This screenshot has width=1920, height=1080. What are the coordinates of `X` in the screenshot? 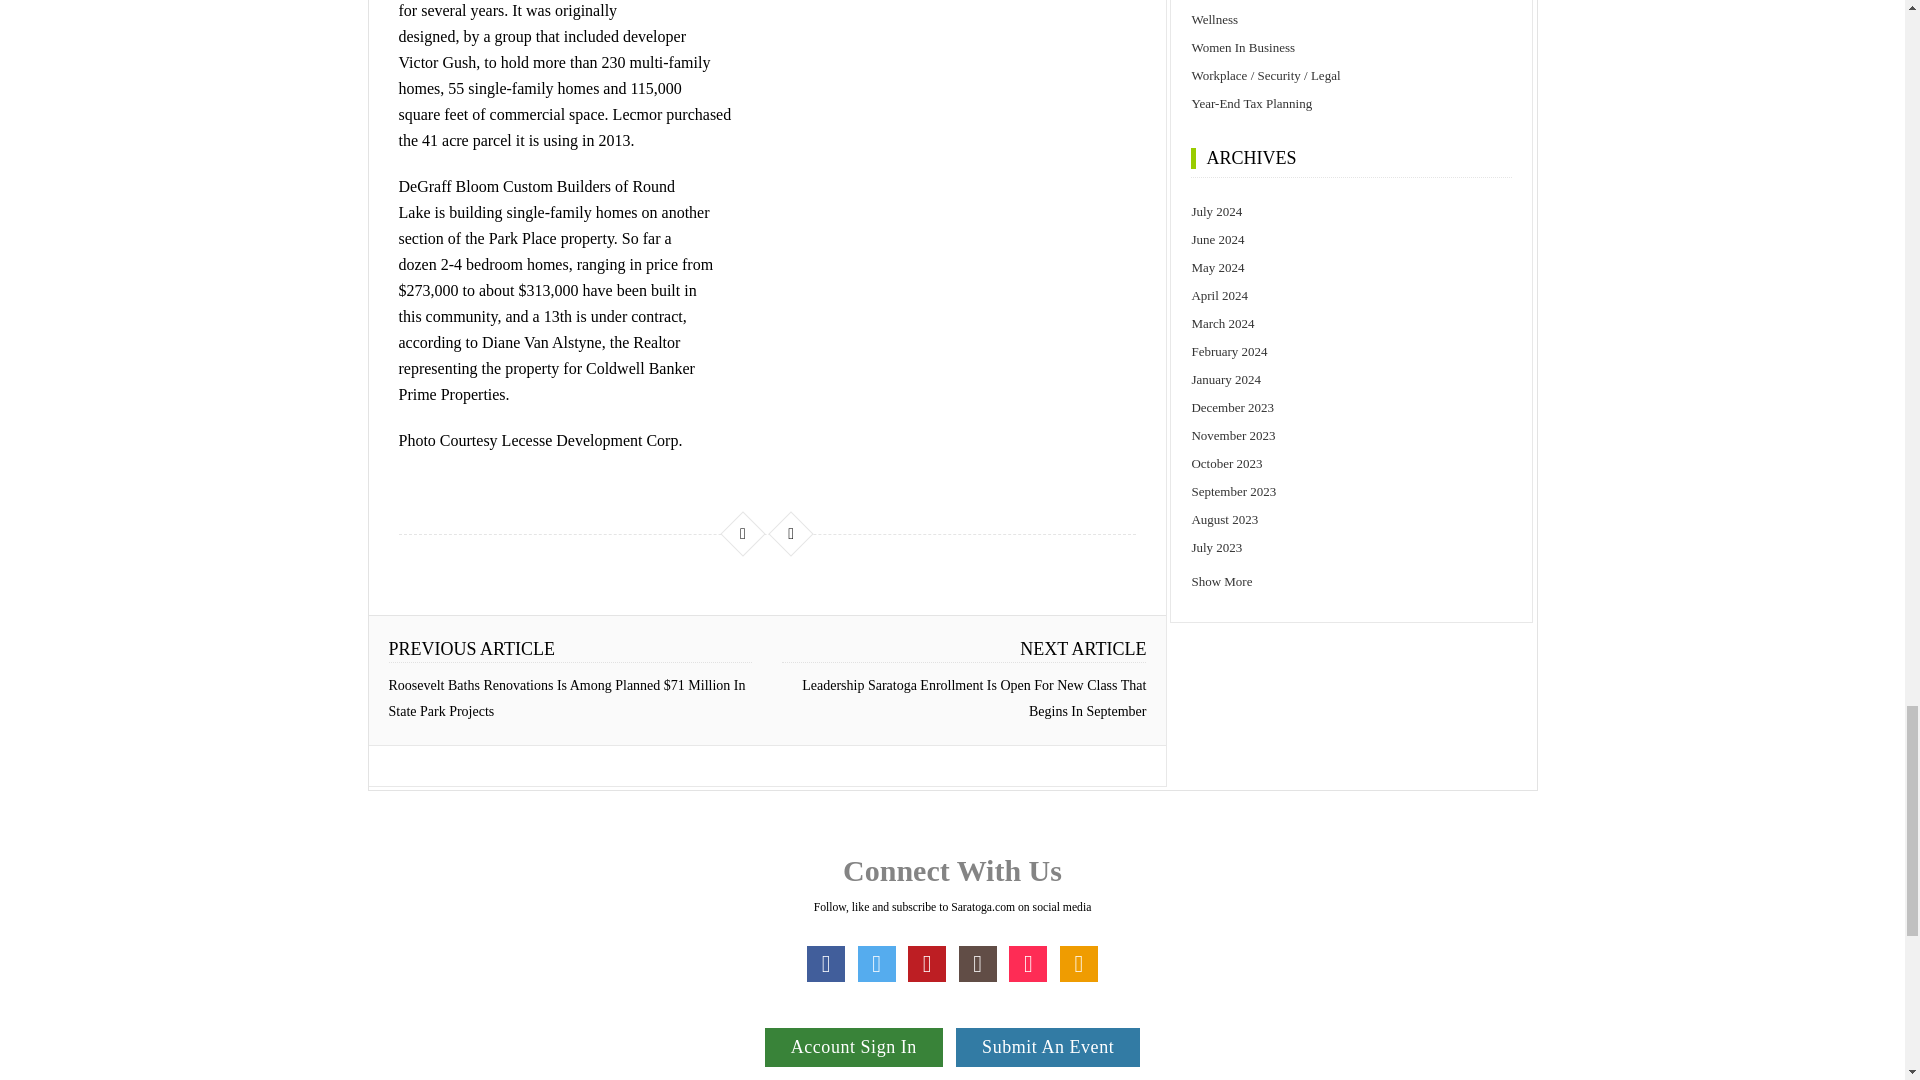 It's located at (877, 964).